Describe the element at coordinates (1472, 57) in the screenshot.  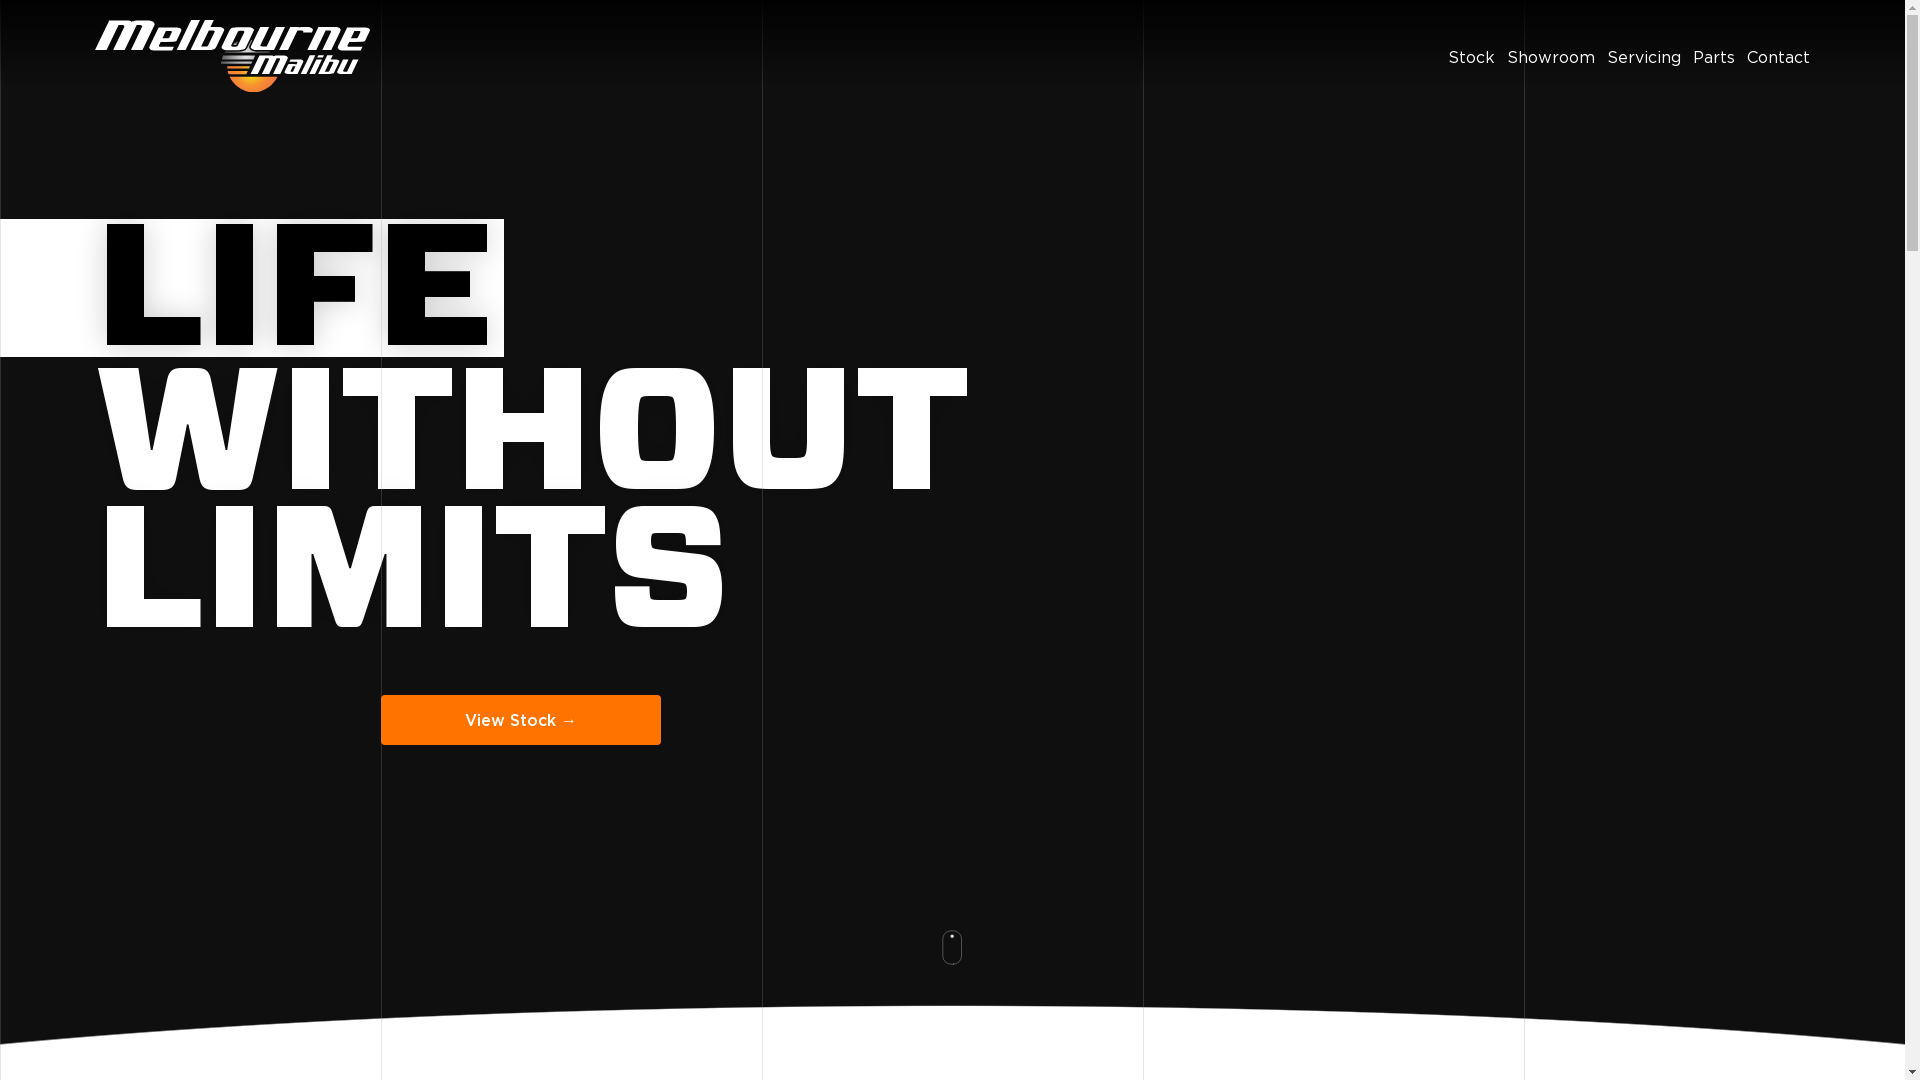
I see `Stock` at that location.